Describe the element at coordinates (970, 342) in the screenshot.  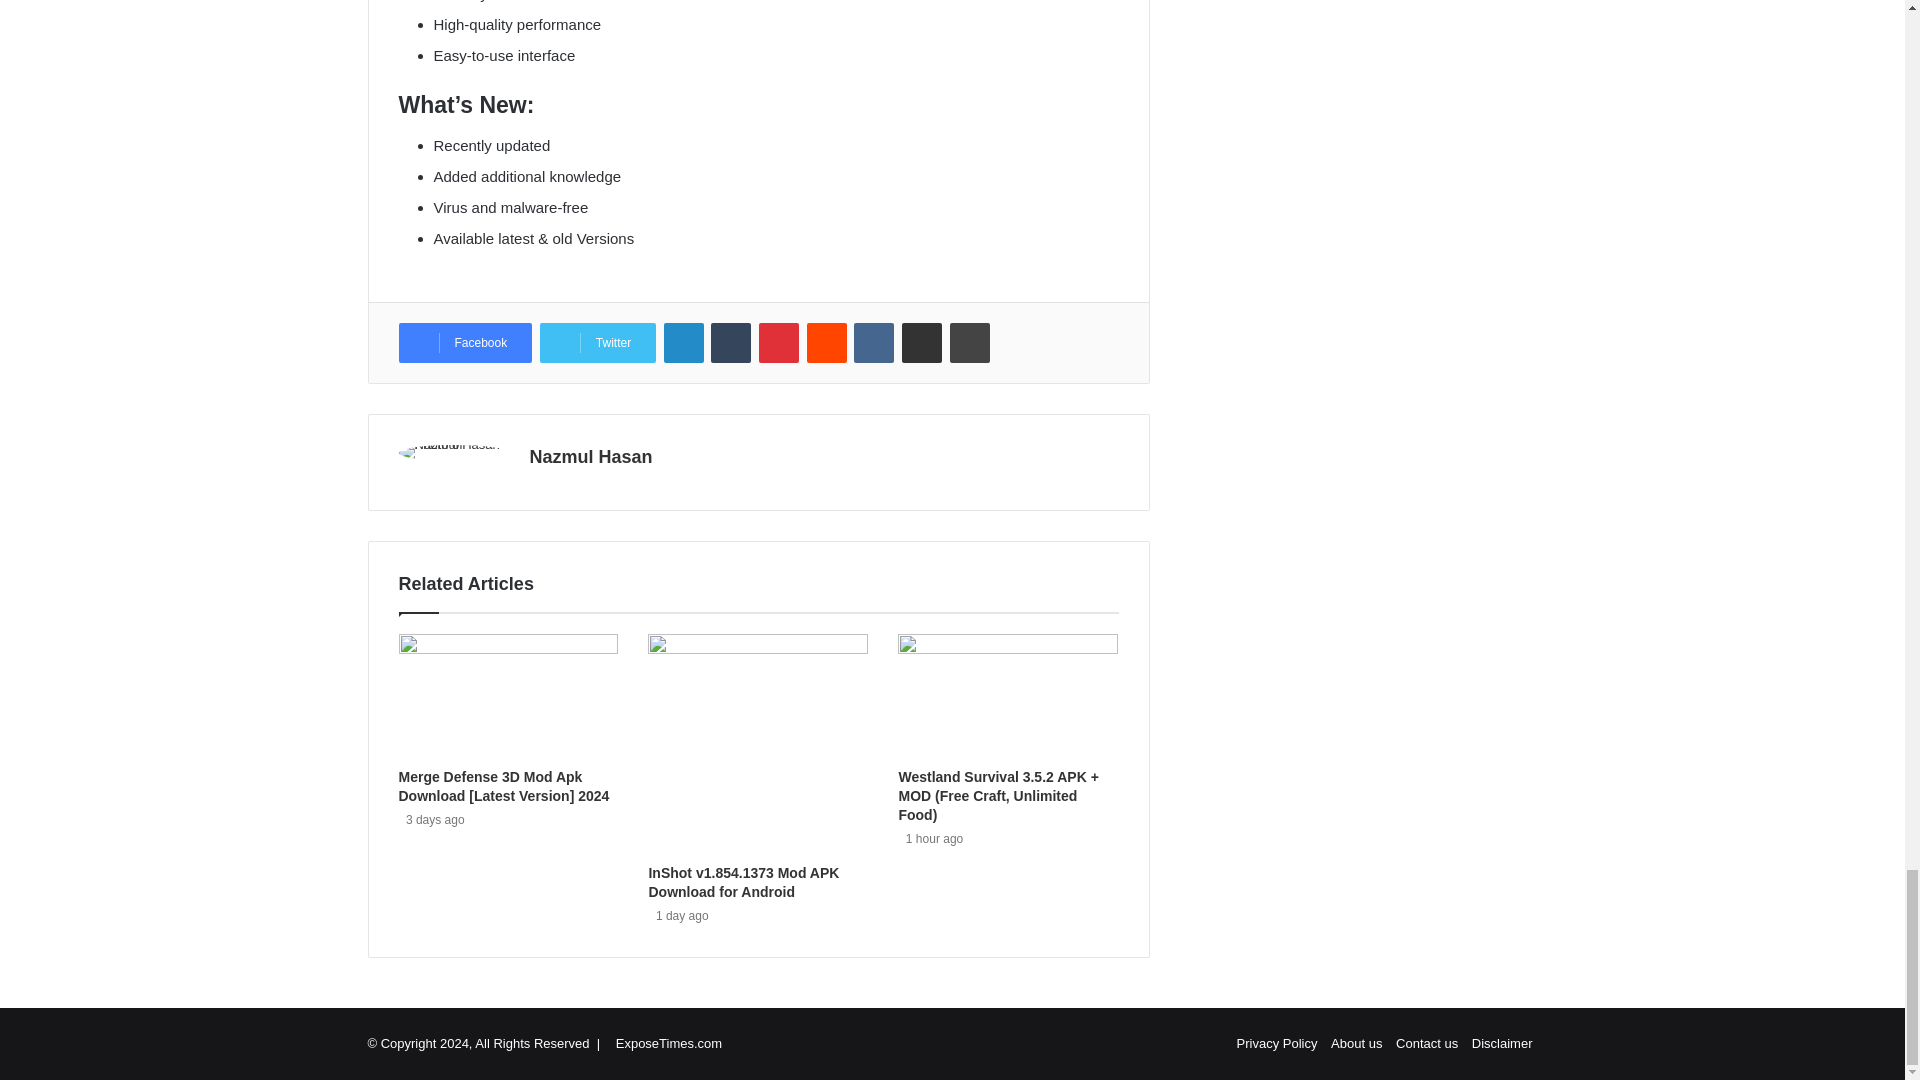
I see `Print` at that location.